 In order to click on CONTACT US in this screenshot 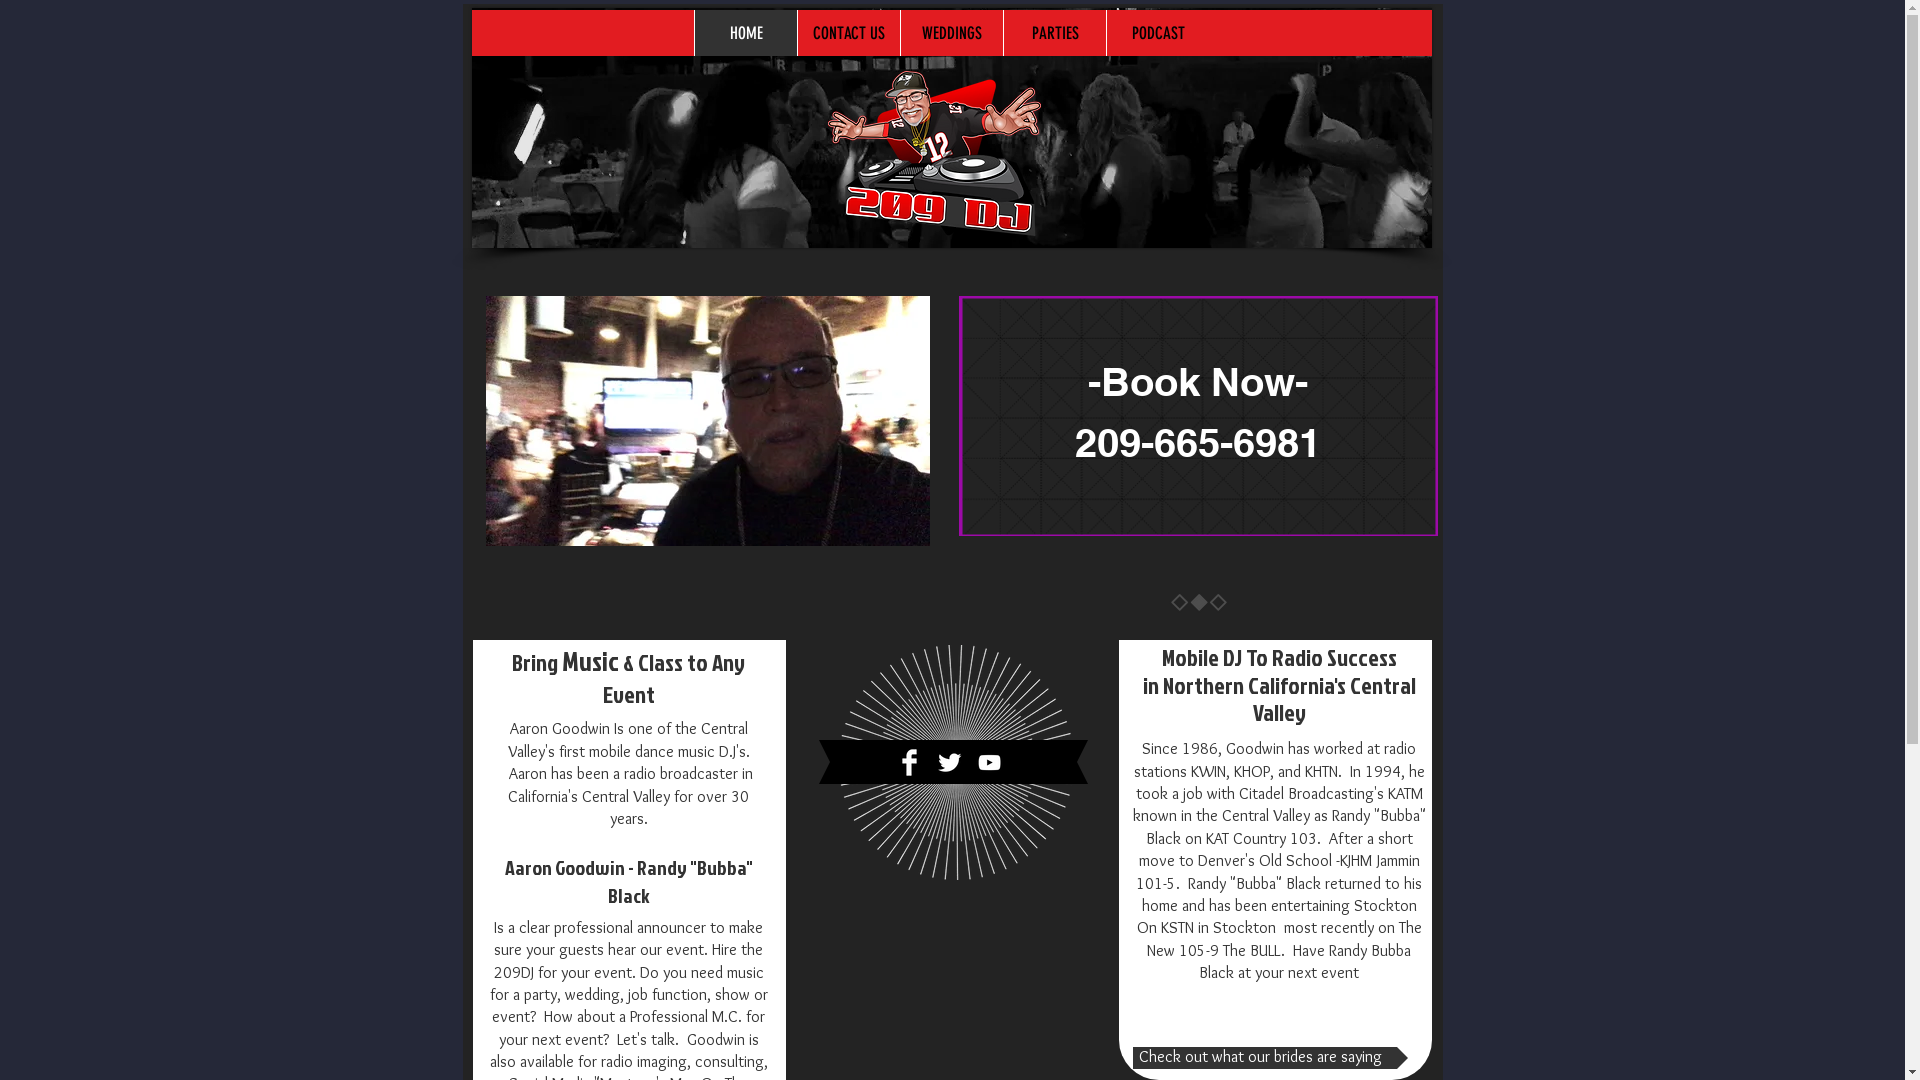, I will do `click(848, 33)`.